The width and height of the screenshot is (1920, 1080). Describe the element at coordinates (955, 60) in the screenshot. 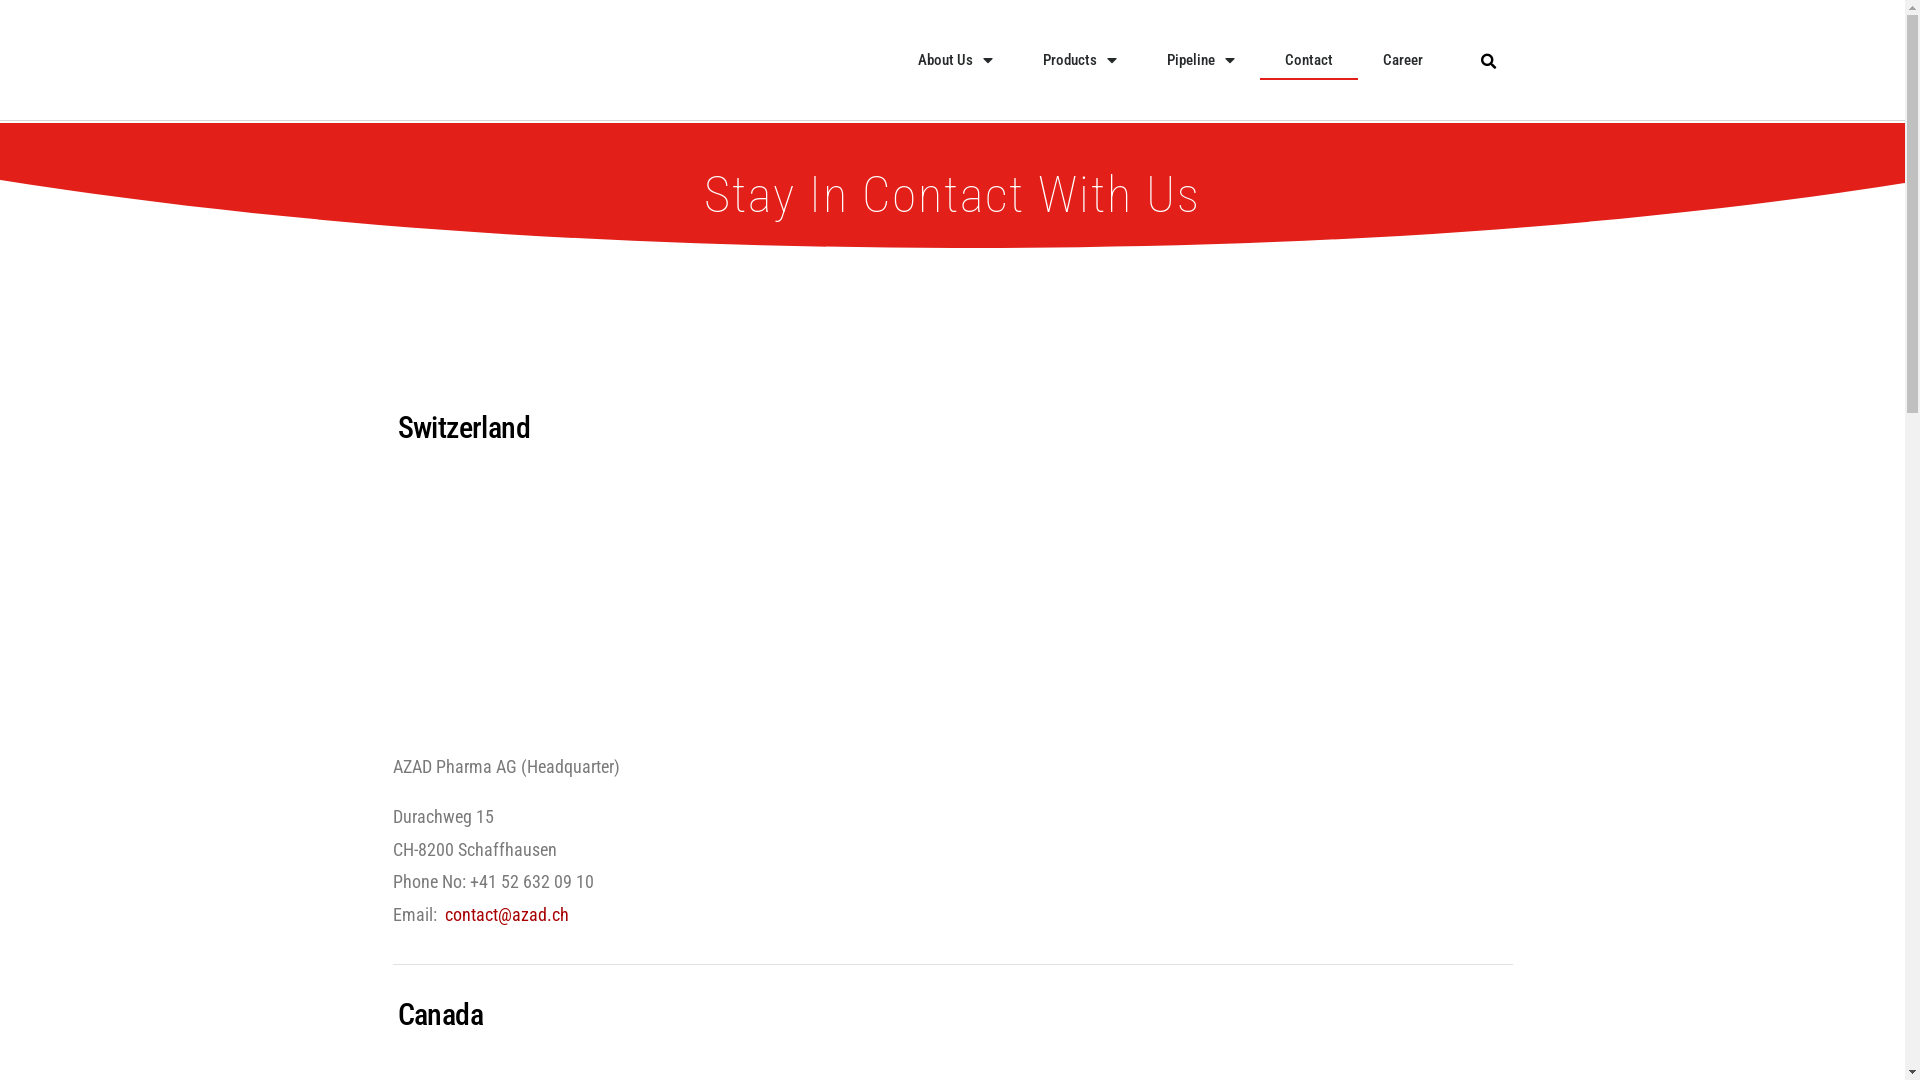

I see `About Us` at that location.